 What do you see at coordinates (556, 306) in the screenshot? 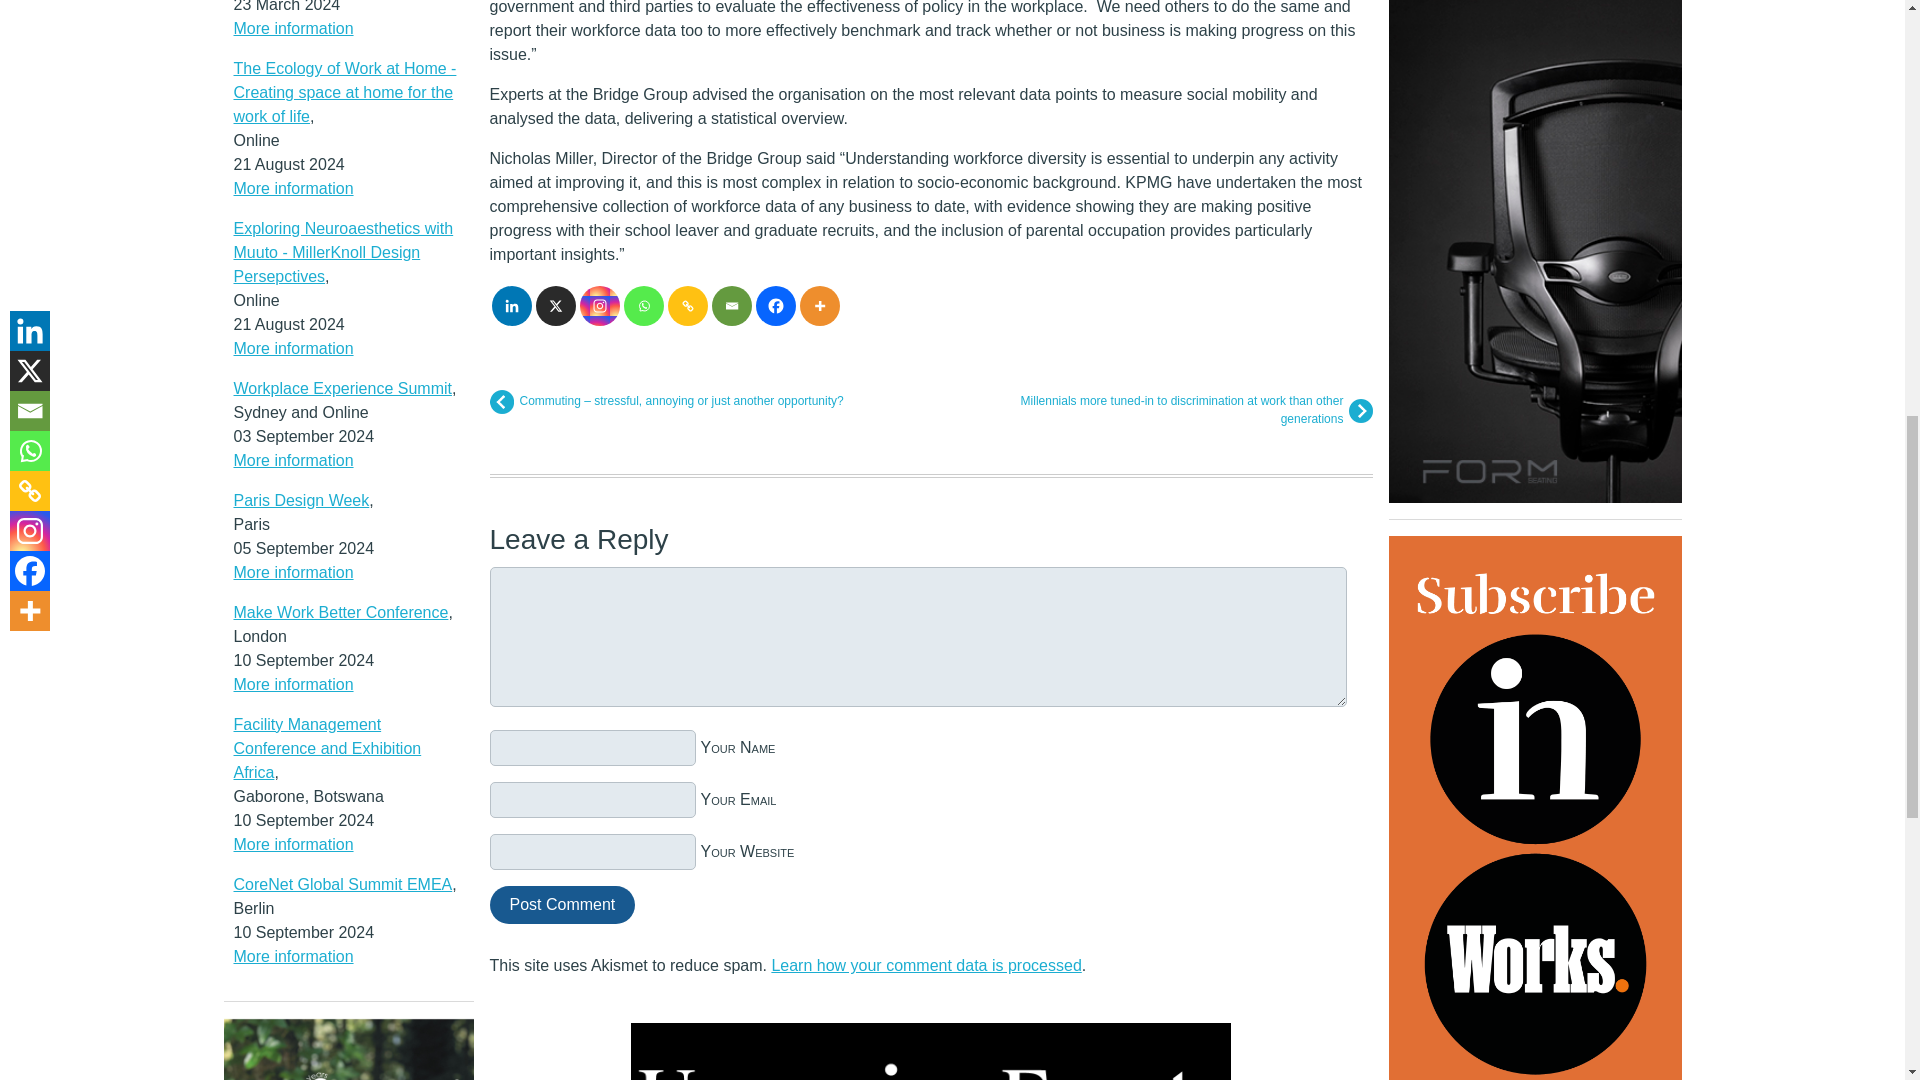
I see `X` at bounding box center [556, 306].